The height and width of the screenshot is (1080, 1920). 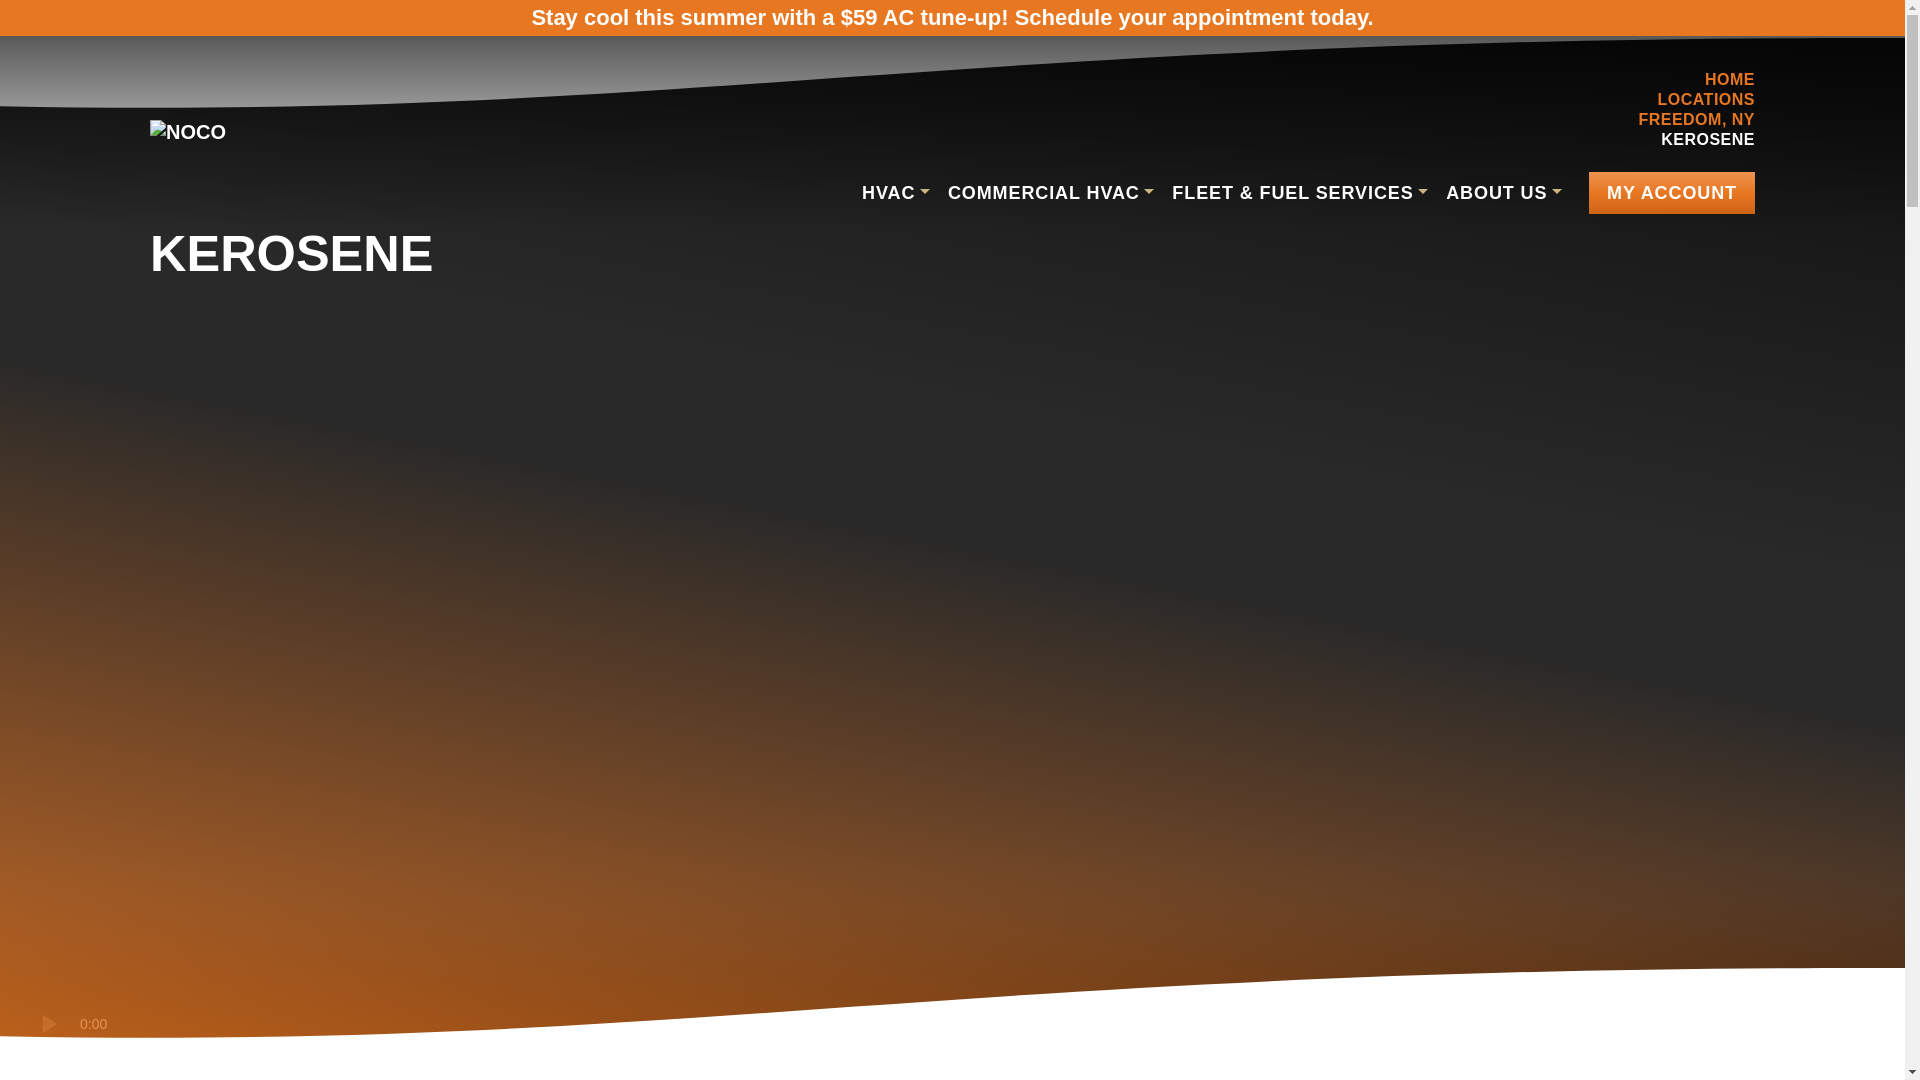 What do you see at coordinates (1705, 99) in the screenshot?
I see `LOCATIONS` at bounding box center [1705, 99].